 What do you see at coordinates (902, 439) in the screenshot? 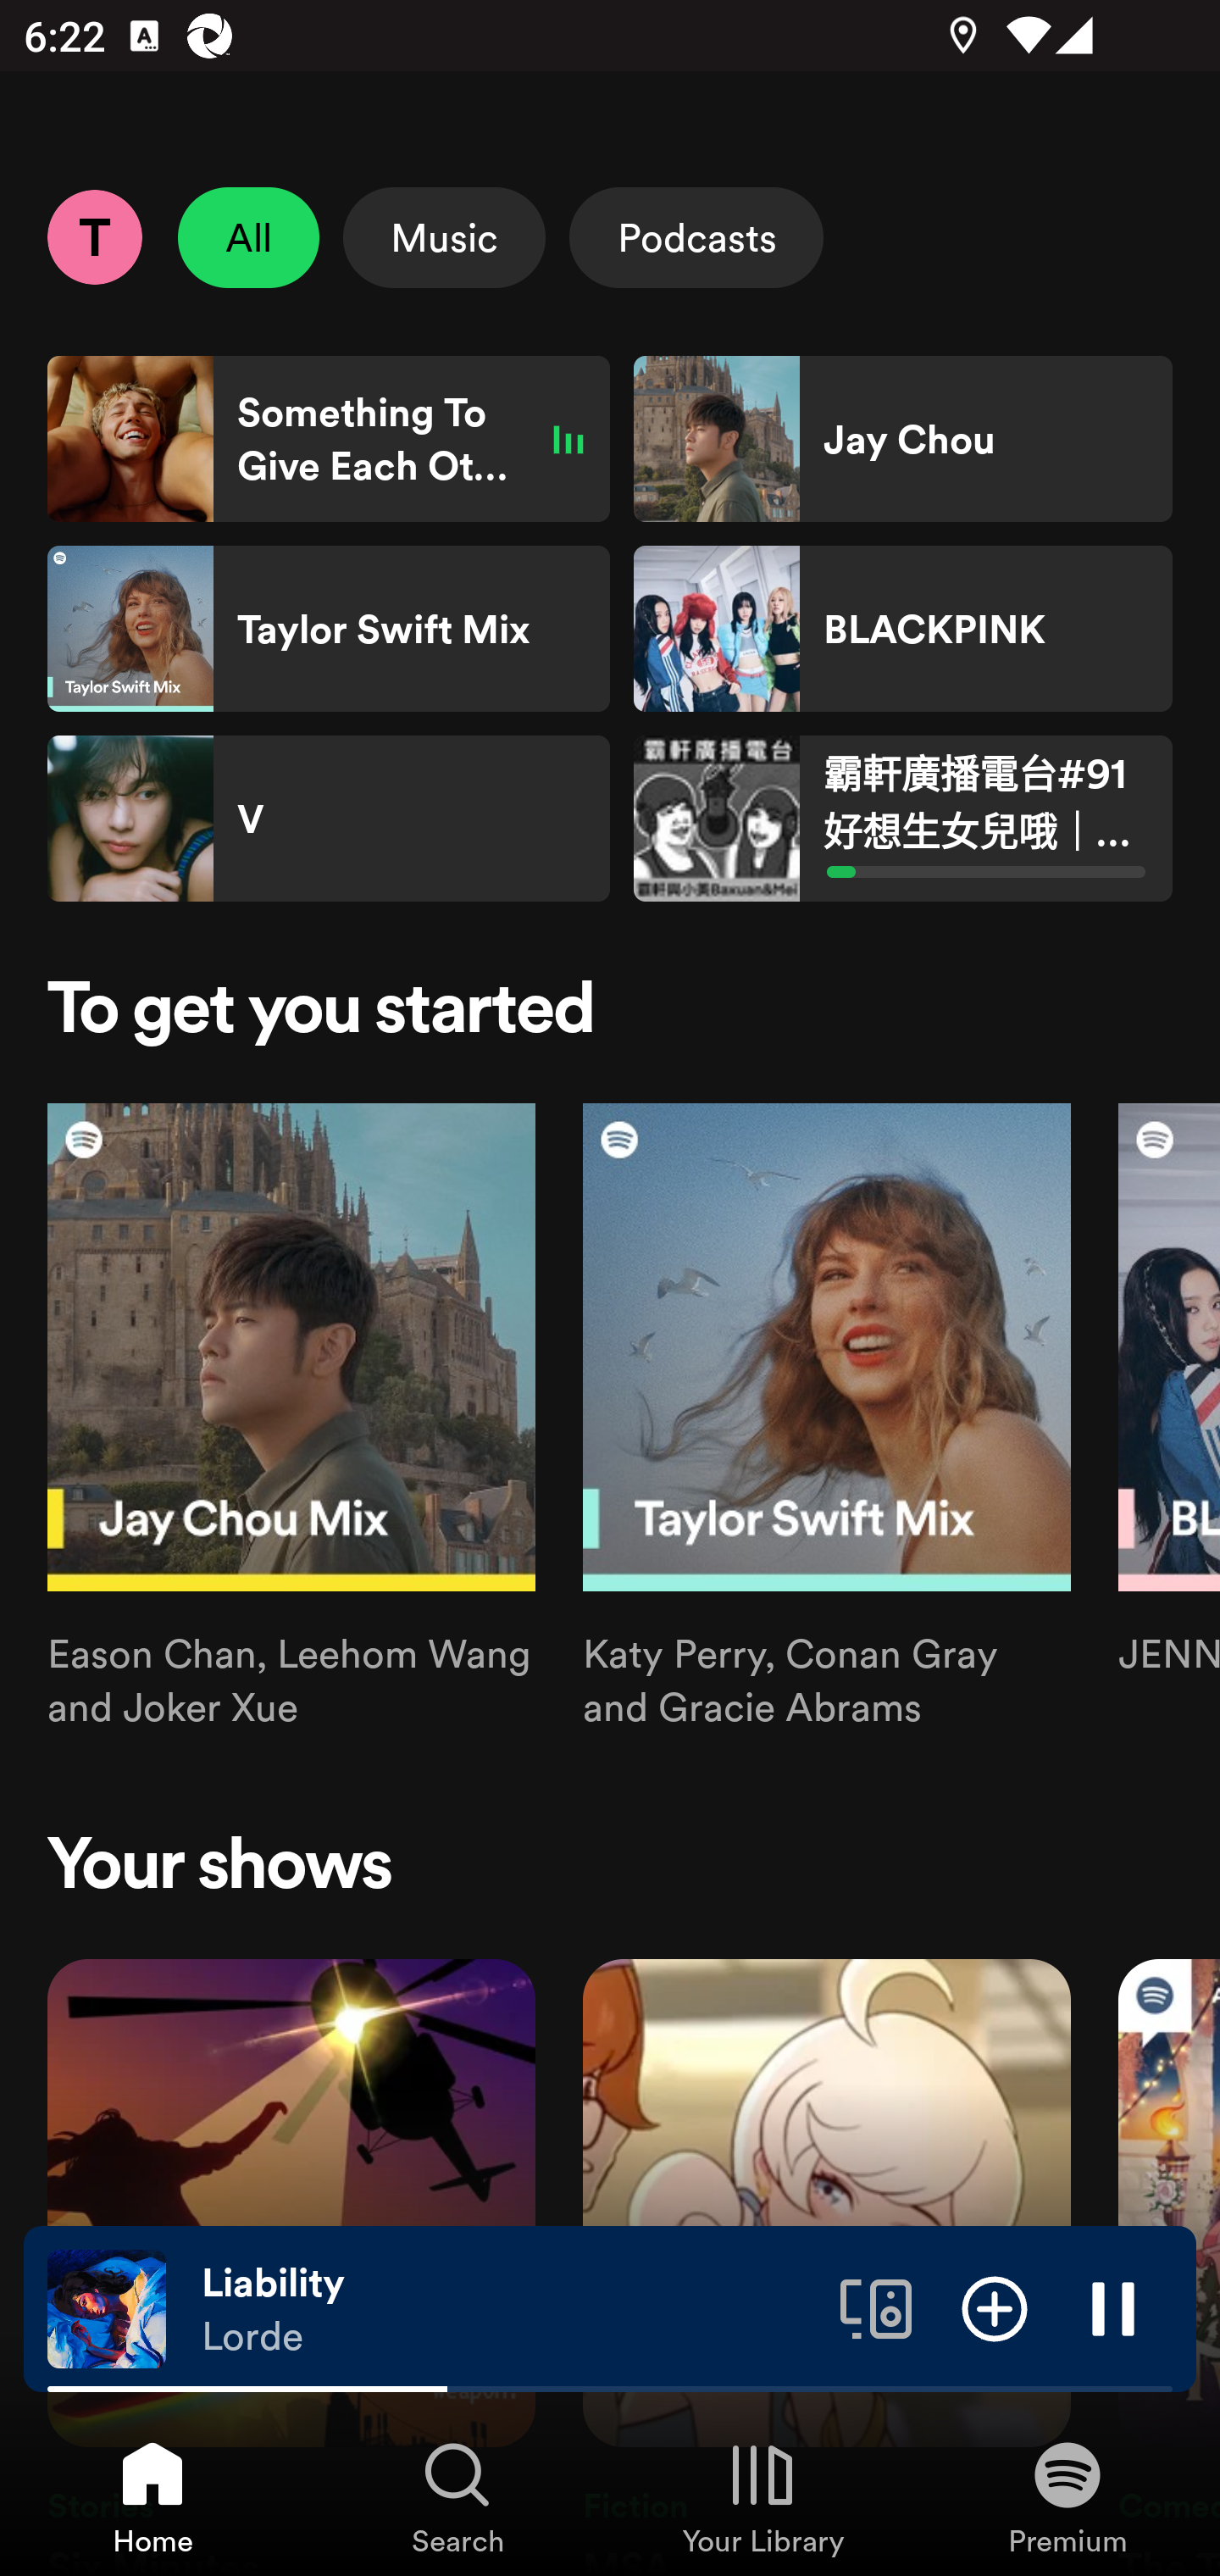
I see `Jay Chou Shortcut Jay Chou` at bounding box center [902, 439].